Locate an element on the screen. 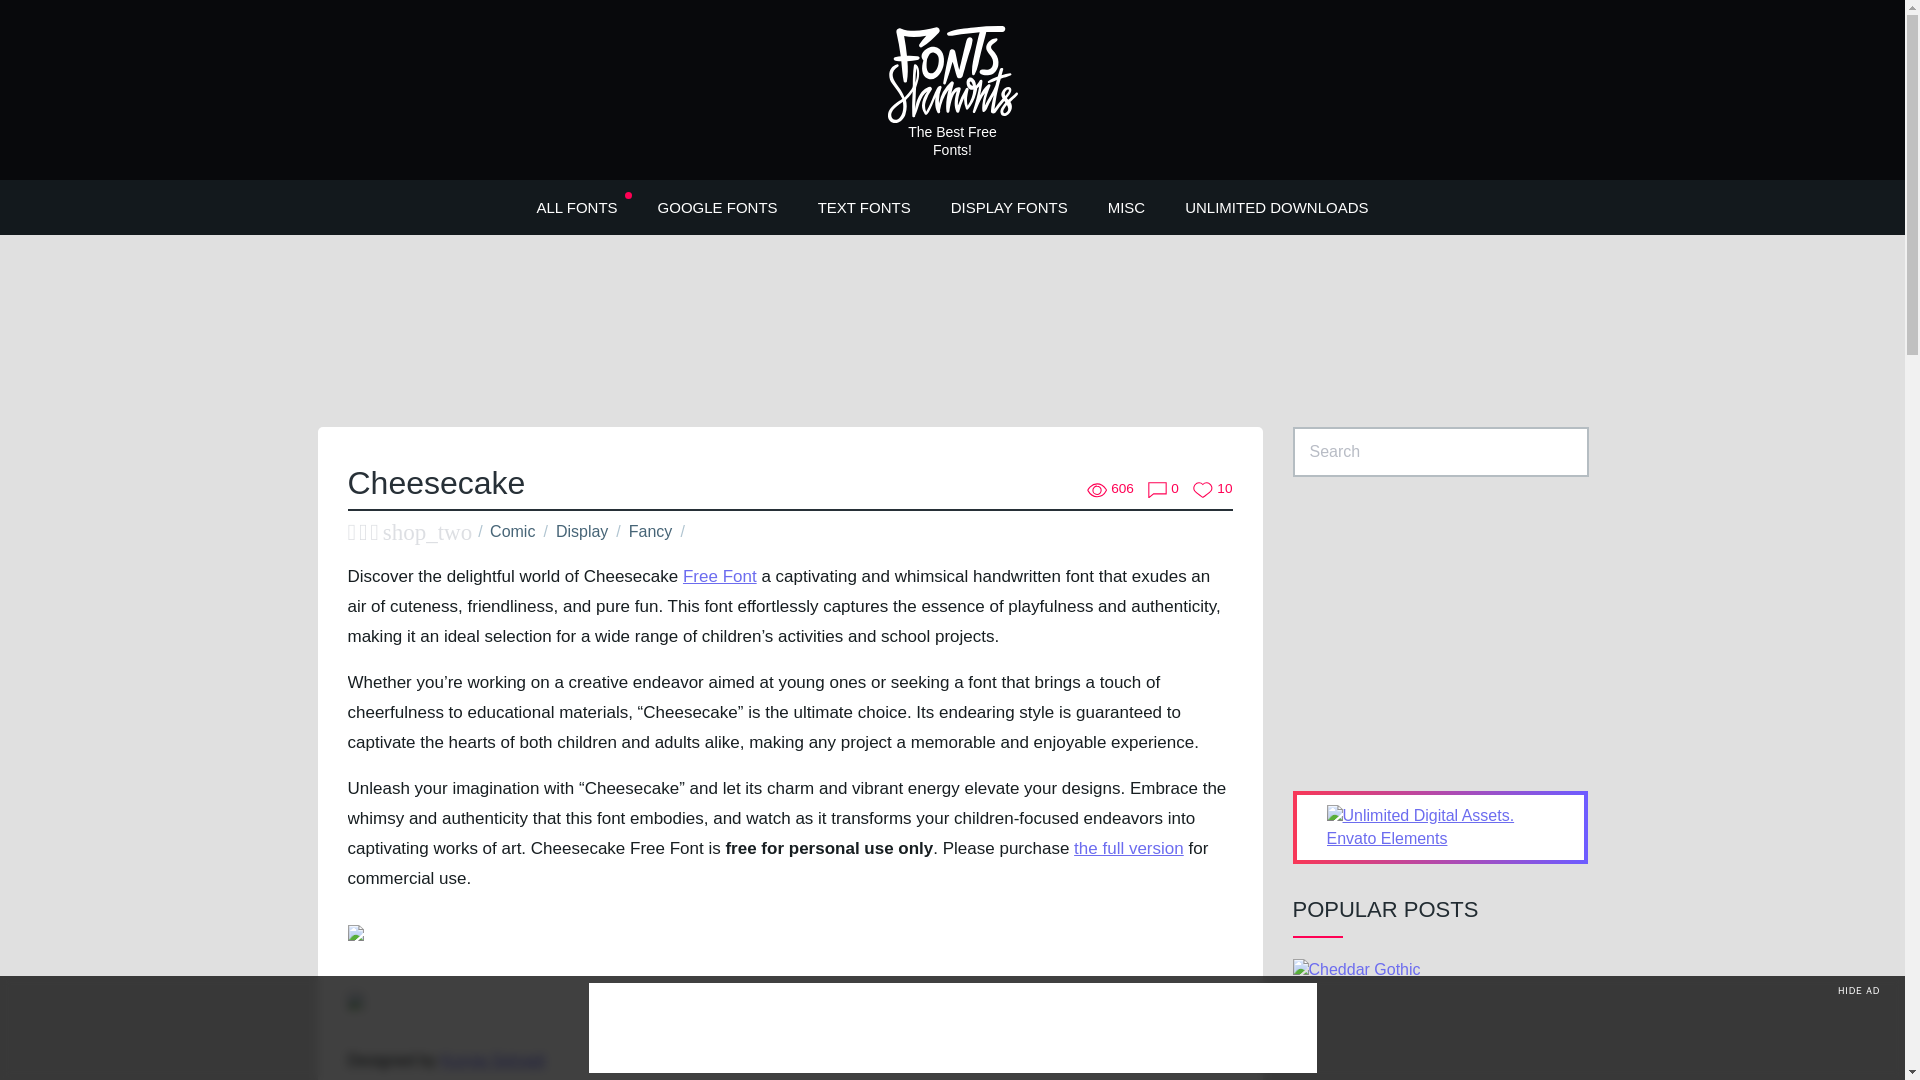  the full version is located at coordinates (1128, 848).